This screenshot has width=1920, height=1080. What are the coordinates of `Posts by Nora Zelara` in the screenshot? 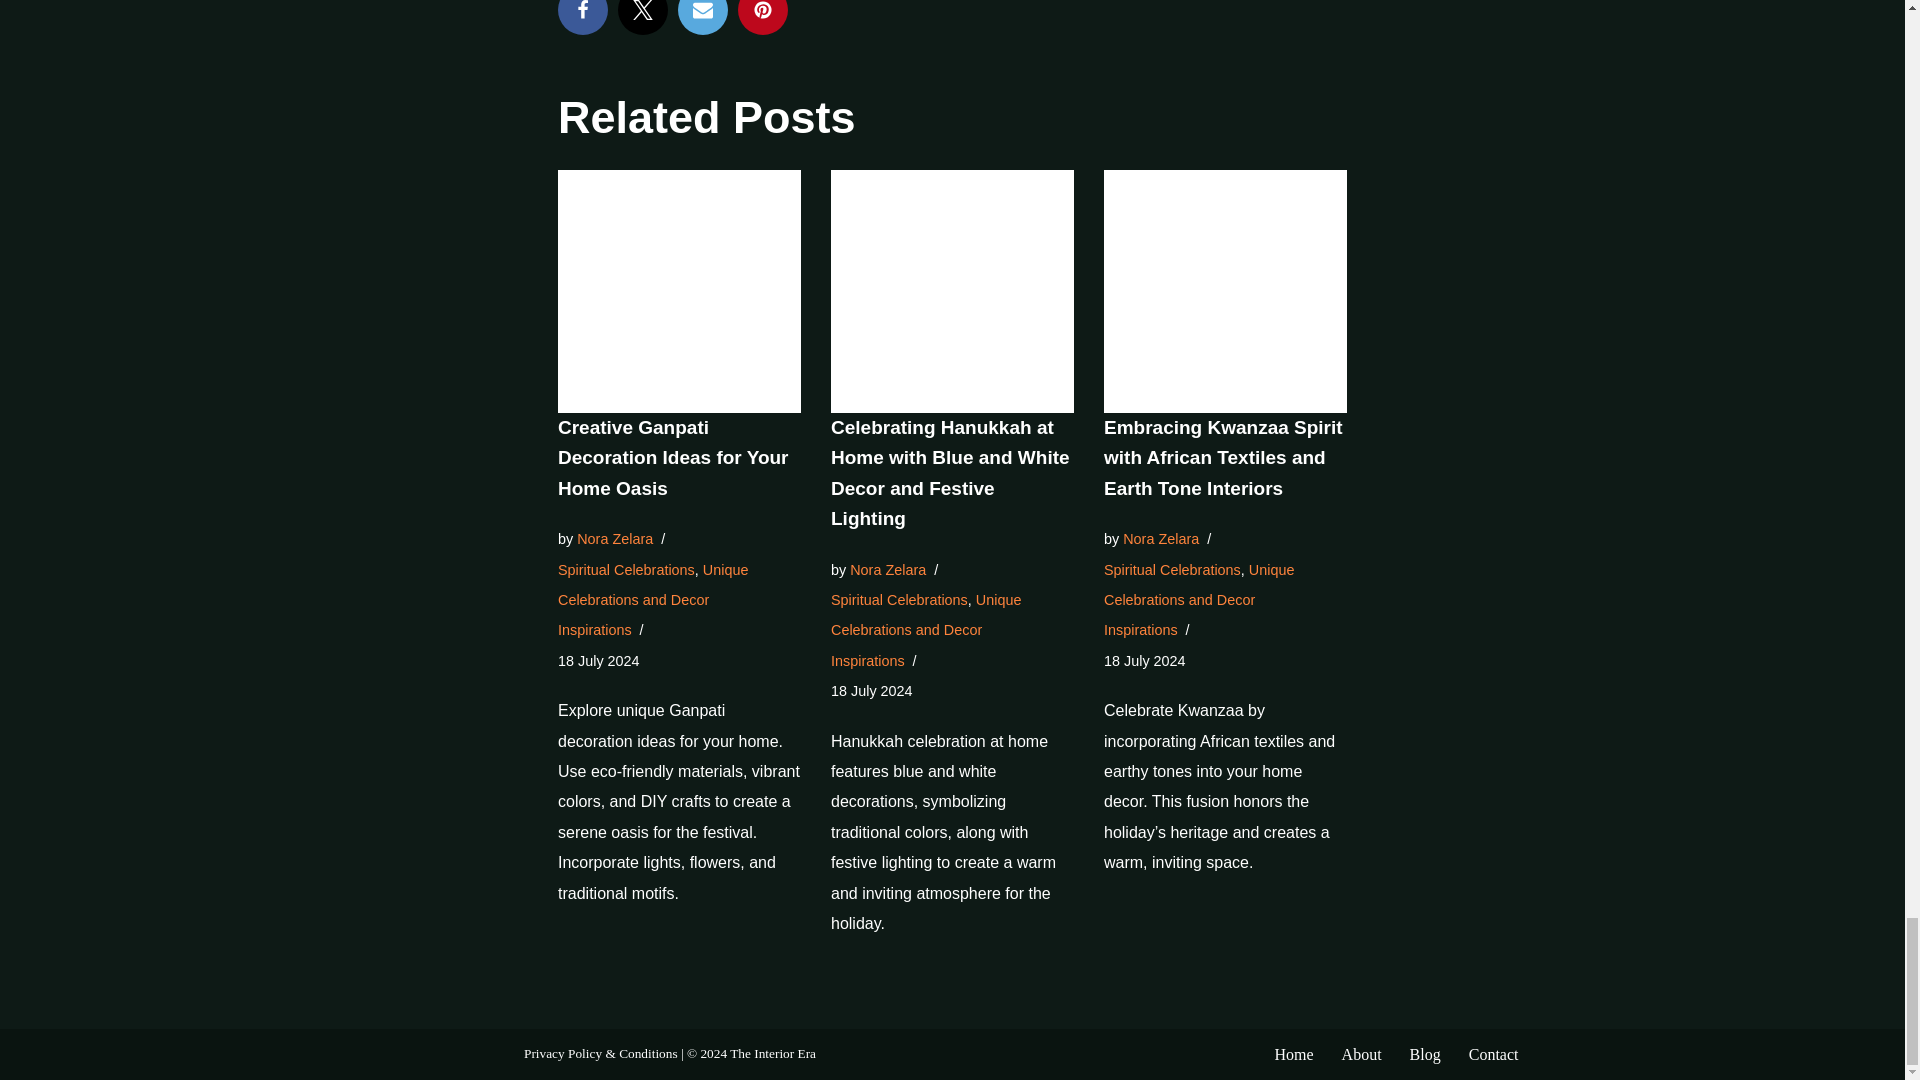 It's located at (614, 538).